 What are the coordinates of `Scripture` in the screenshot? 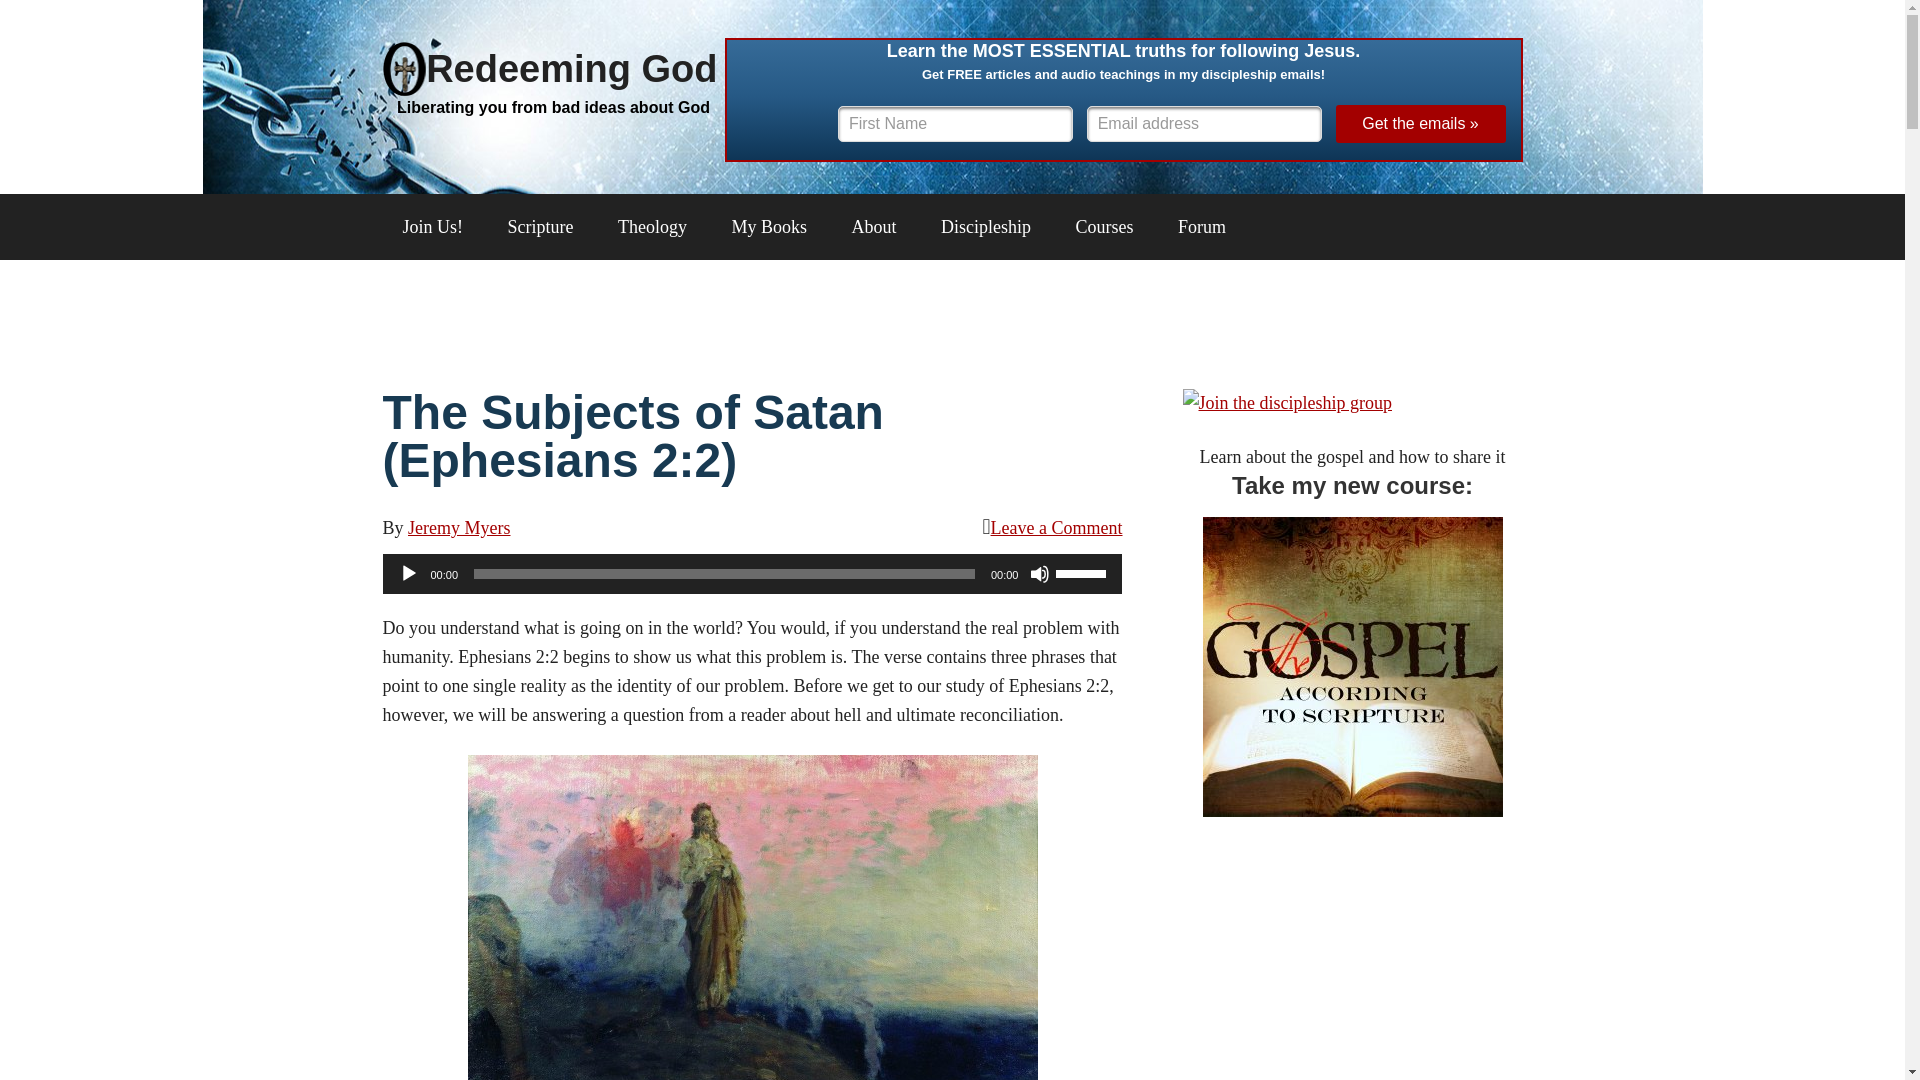 It's located at (540, 227).